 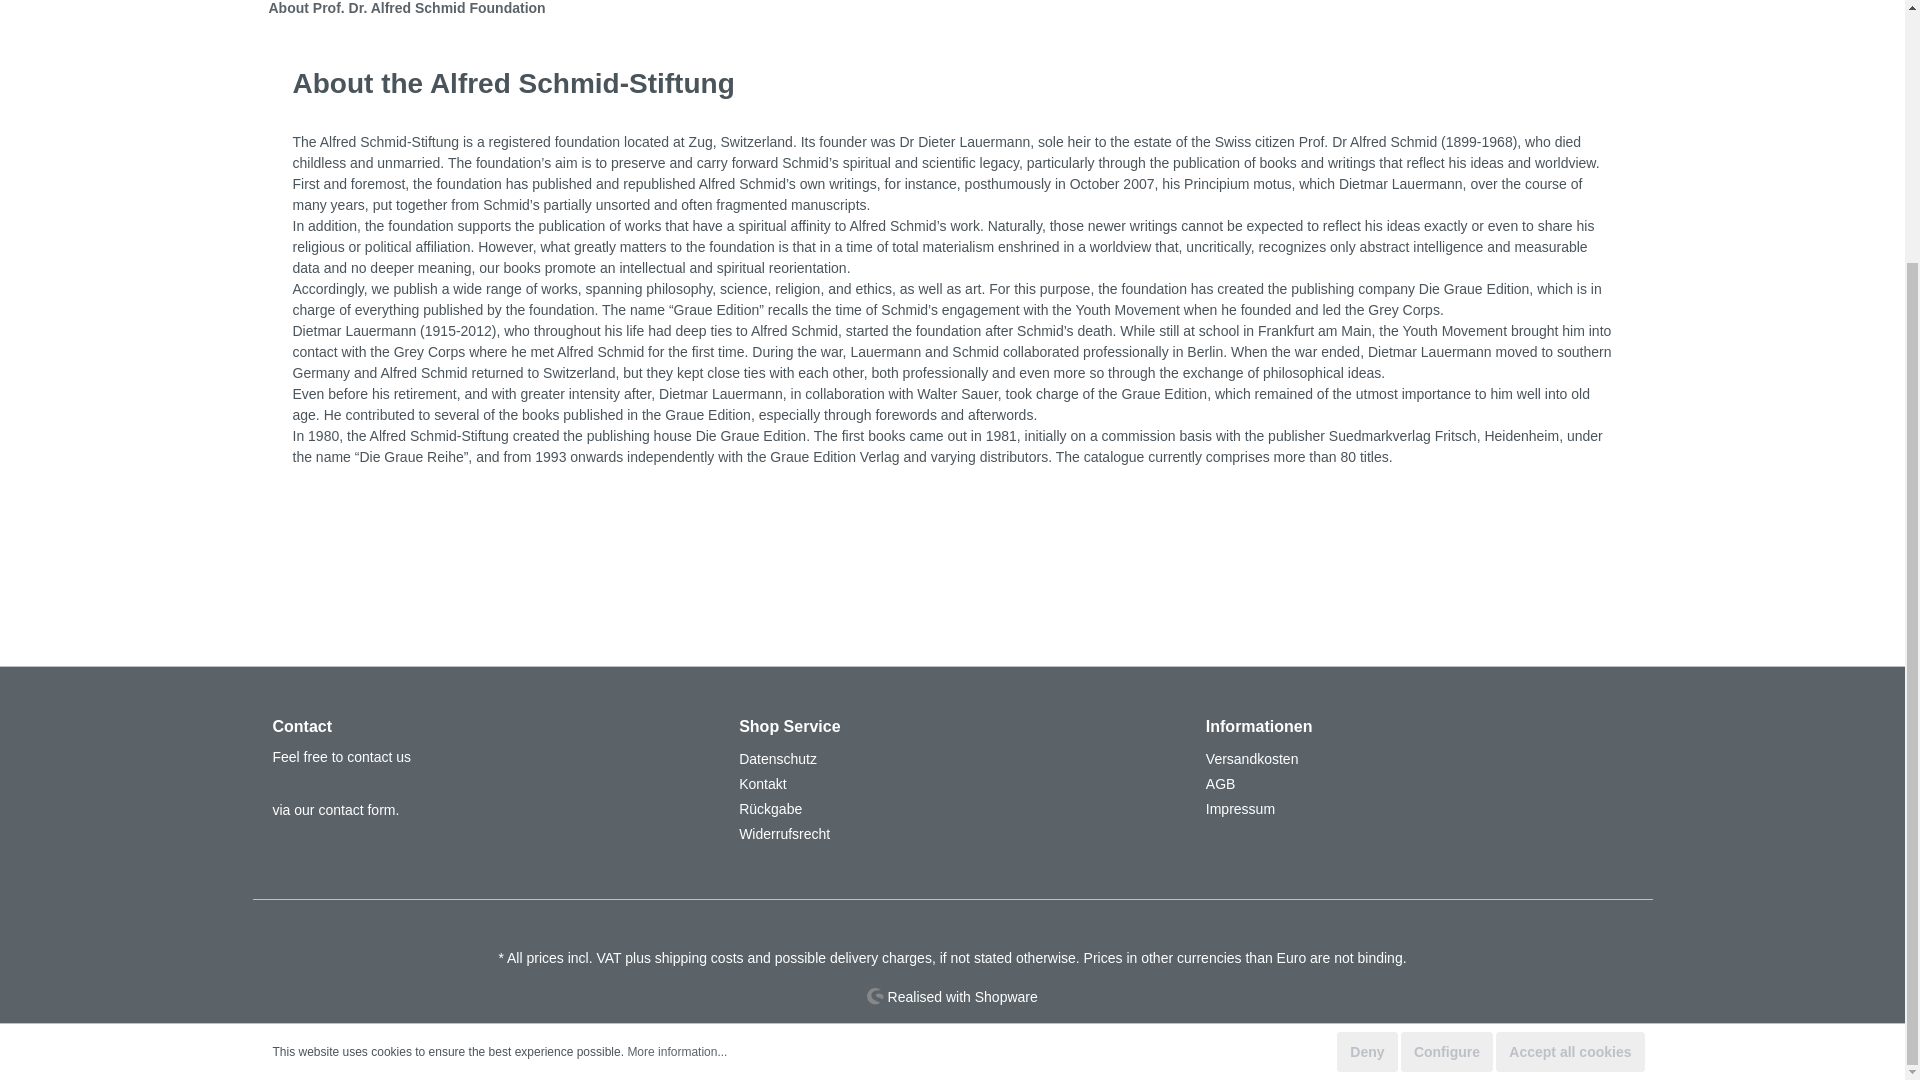 What do you see at coordinates (762, 784) in the screenshot?
I see `Kontakt` at bounding box center [762, 784].